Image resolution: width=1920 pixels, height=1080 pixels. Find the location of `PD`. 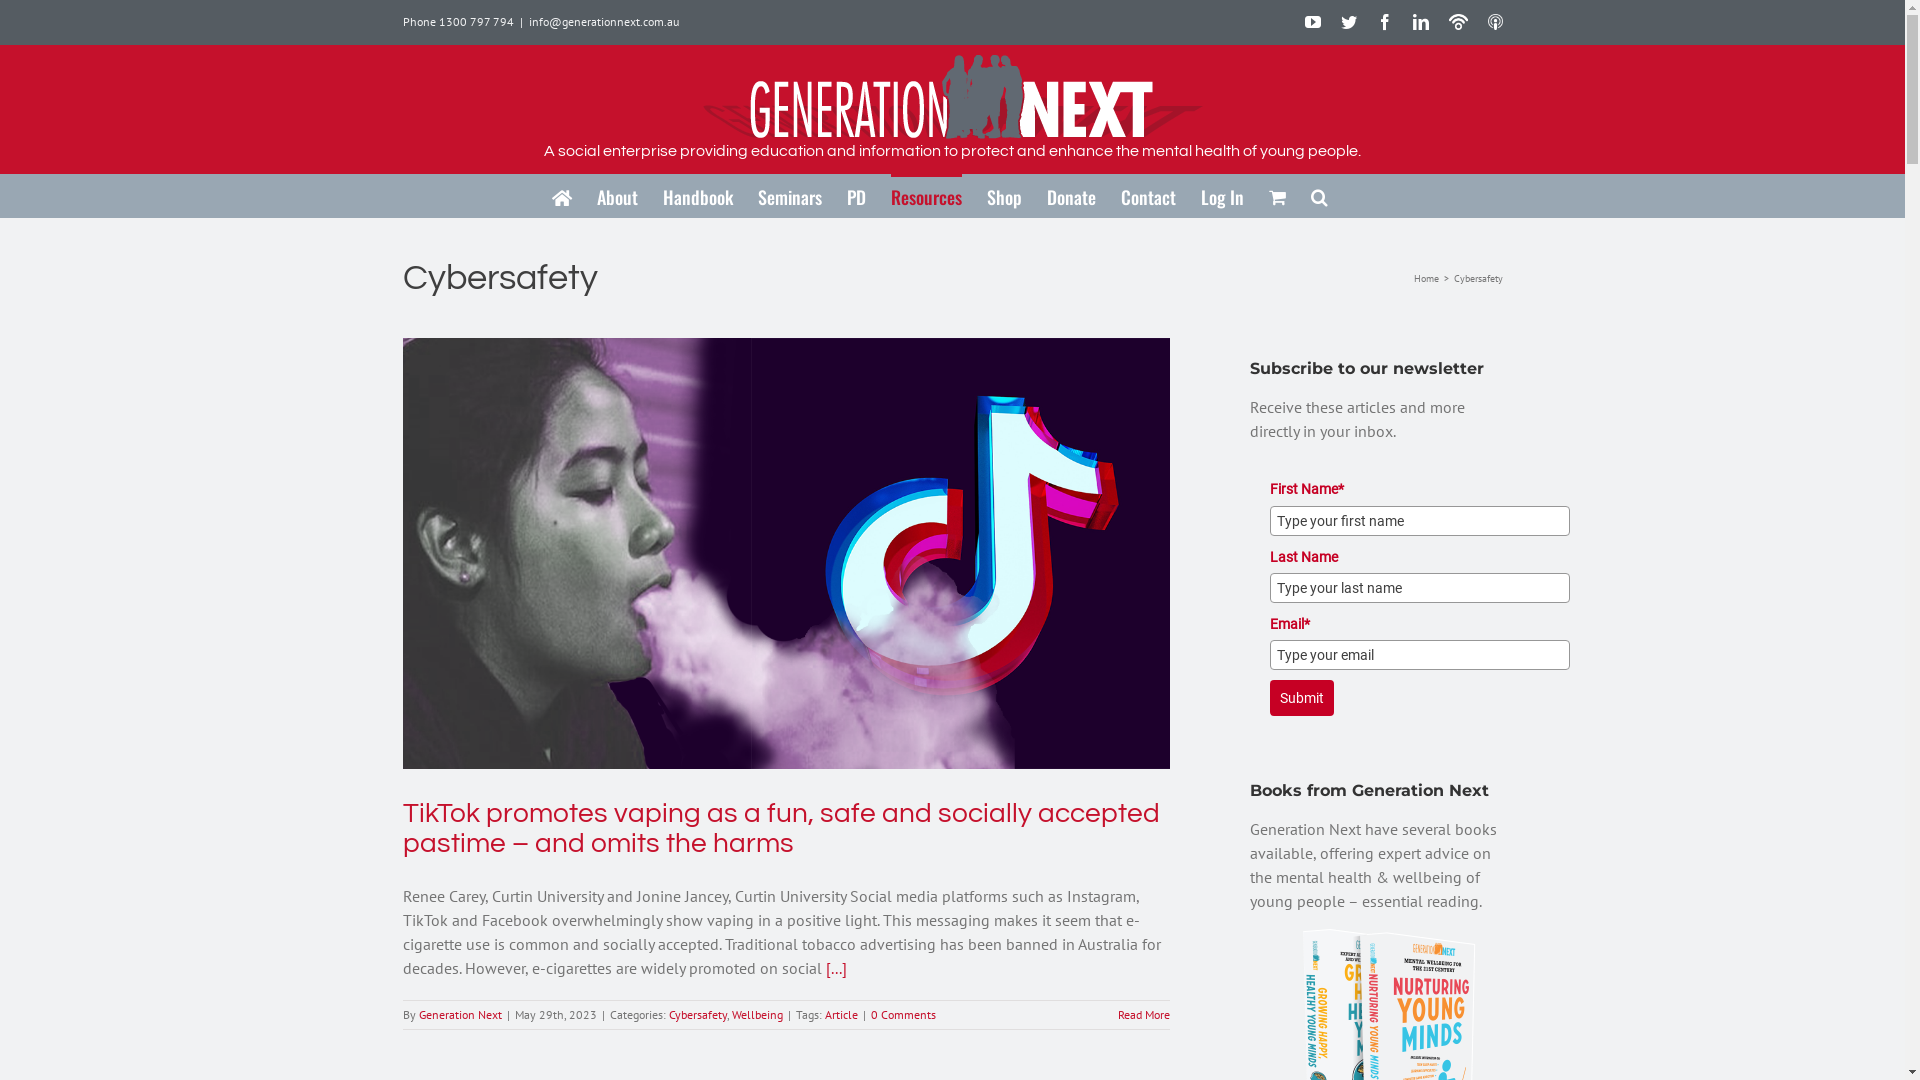

PD is located at coordinates (856, 196).